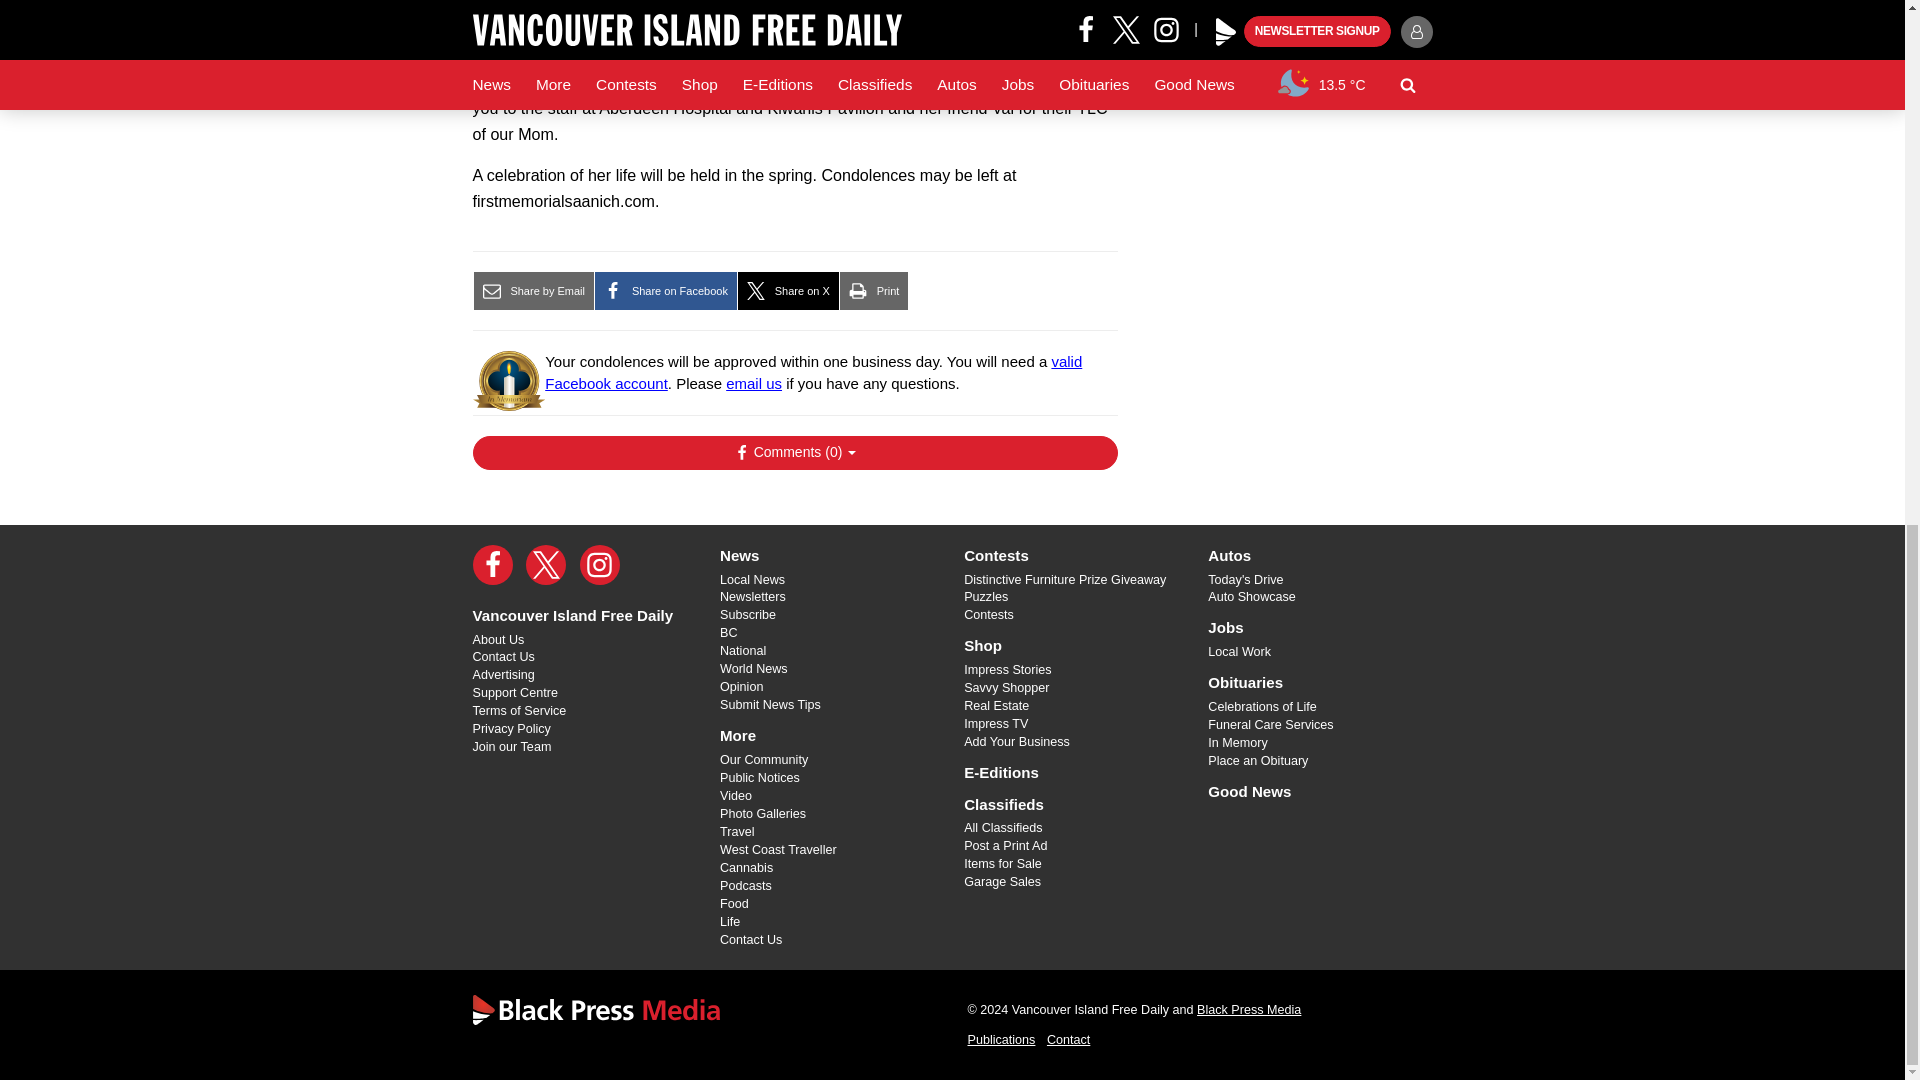  I want to click on Facebook, so click(492, 565).